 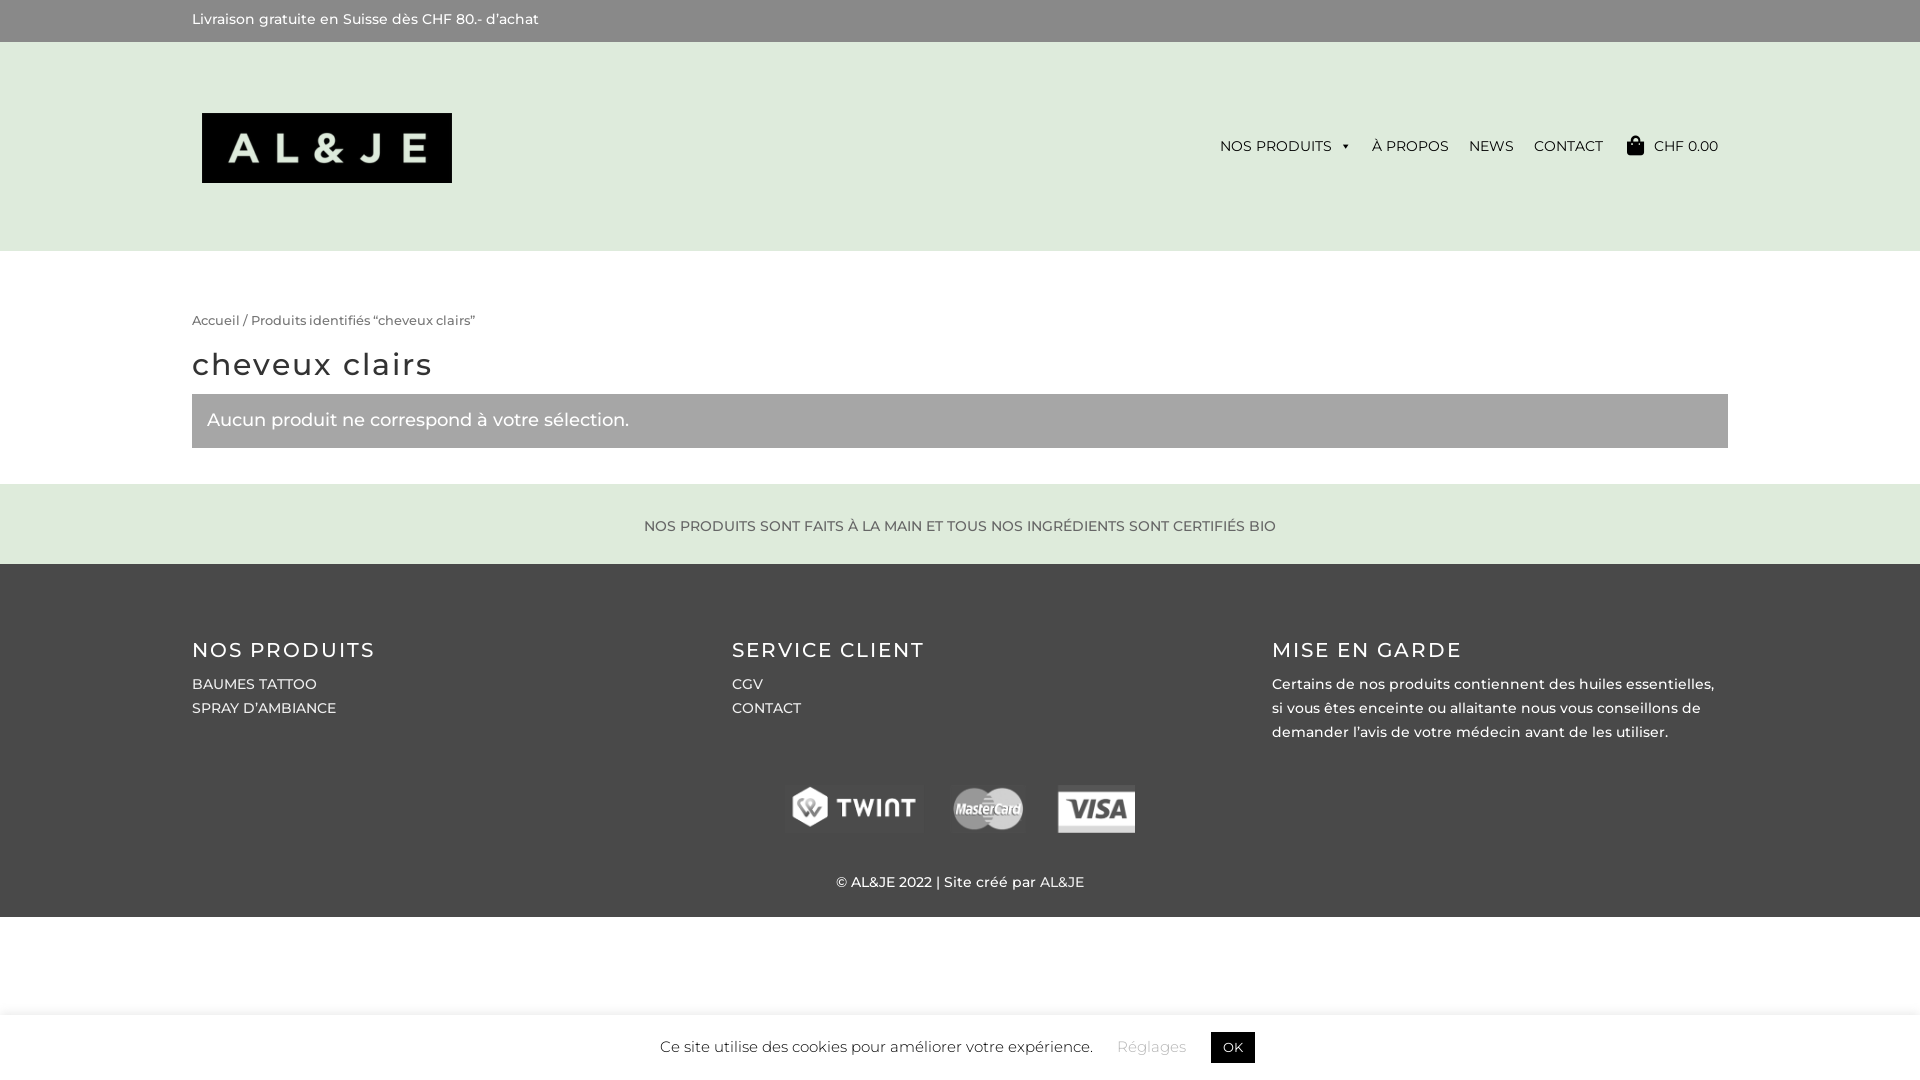 I want to click on CGV, so click(x=748, y=684).